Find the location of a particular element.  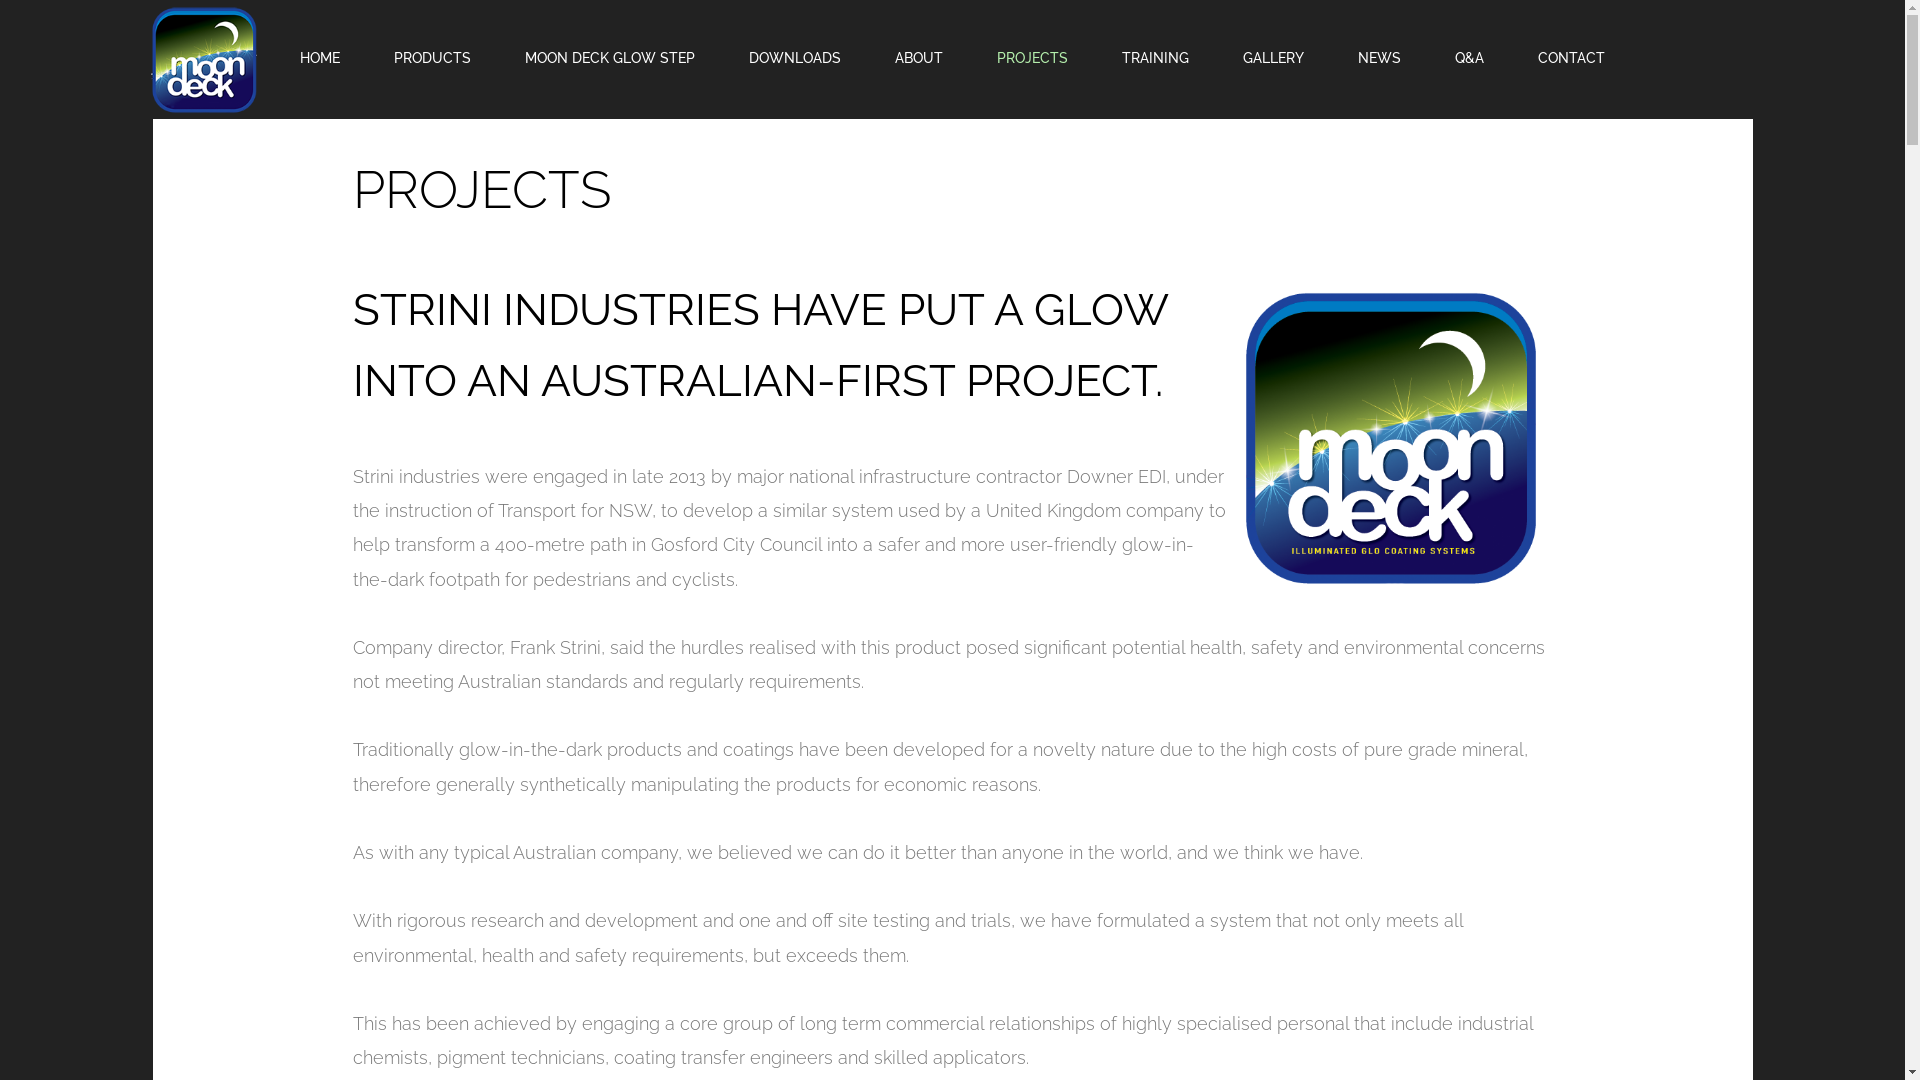

Q&A is located at coordinates (1470, 58).